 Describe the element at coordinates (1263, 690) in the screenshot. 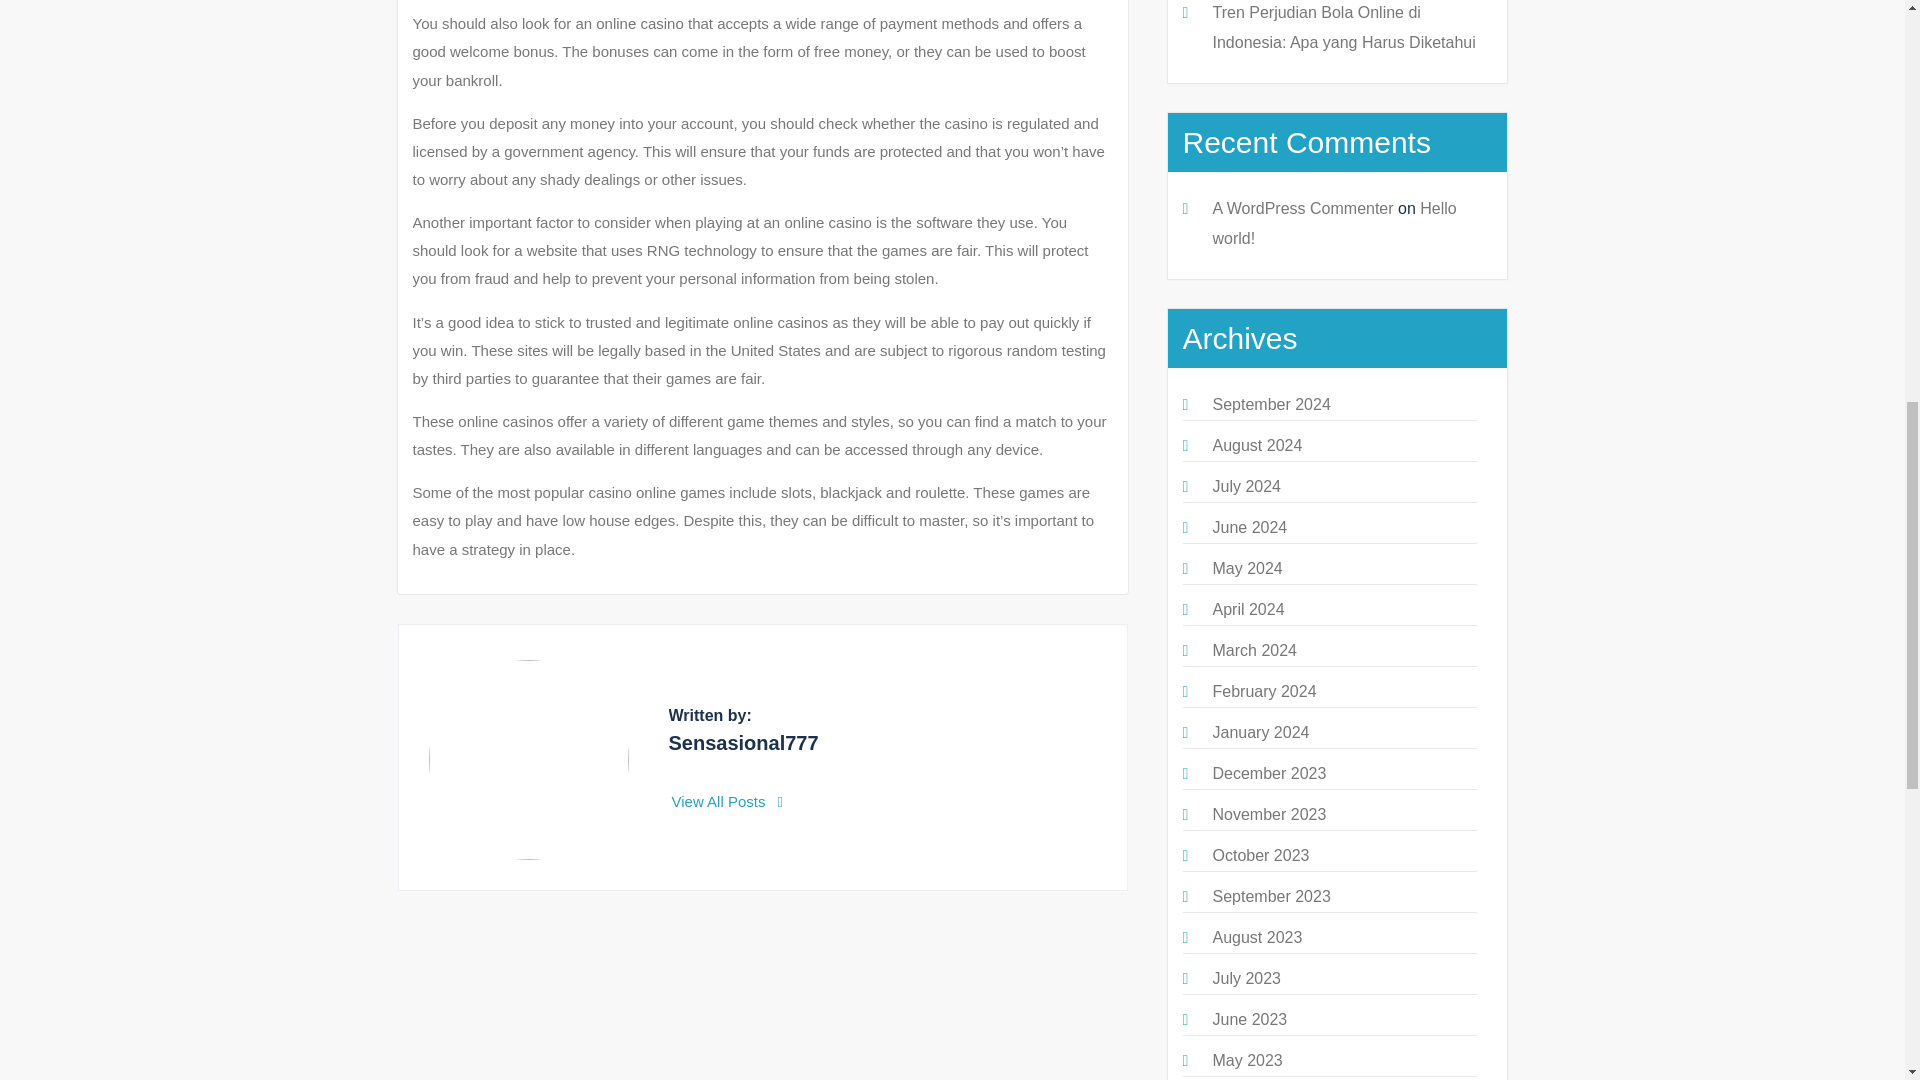

I see `February 2024` at that location.